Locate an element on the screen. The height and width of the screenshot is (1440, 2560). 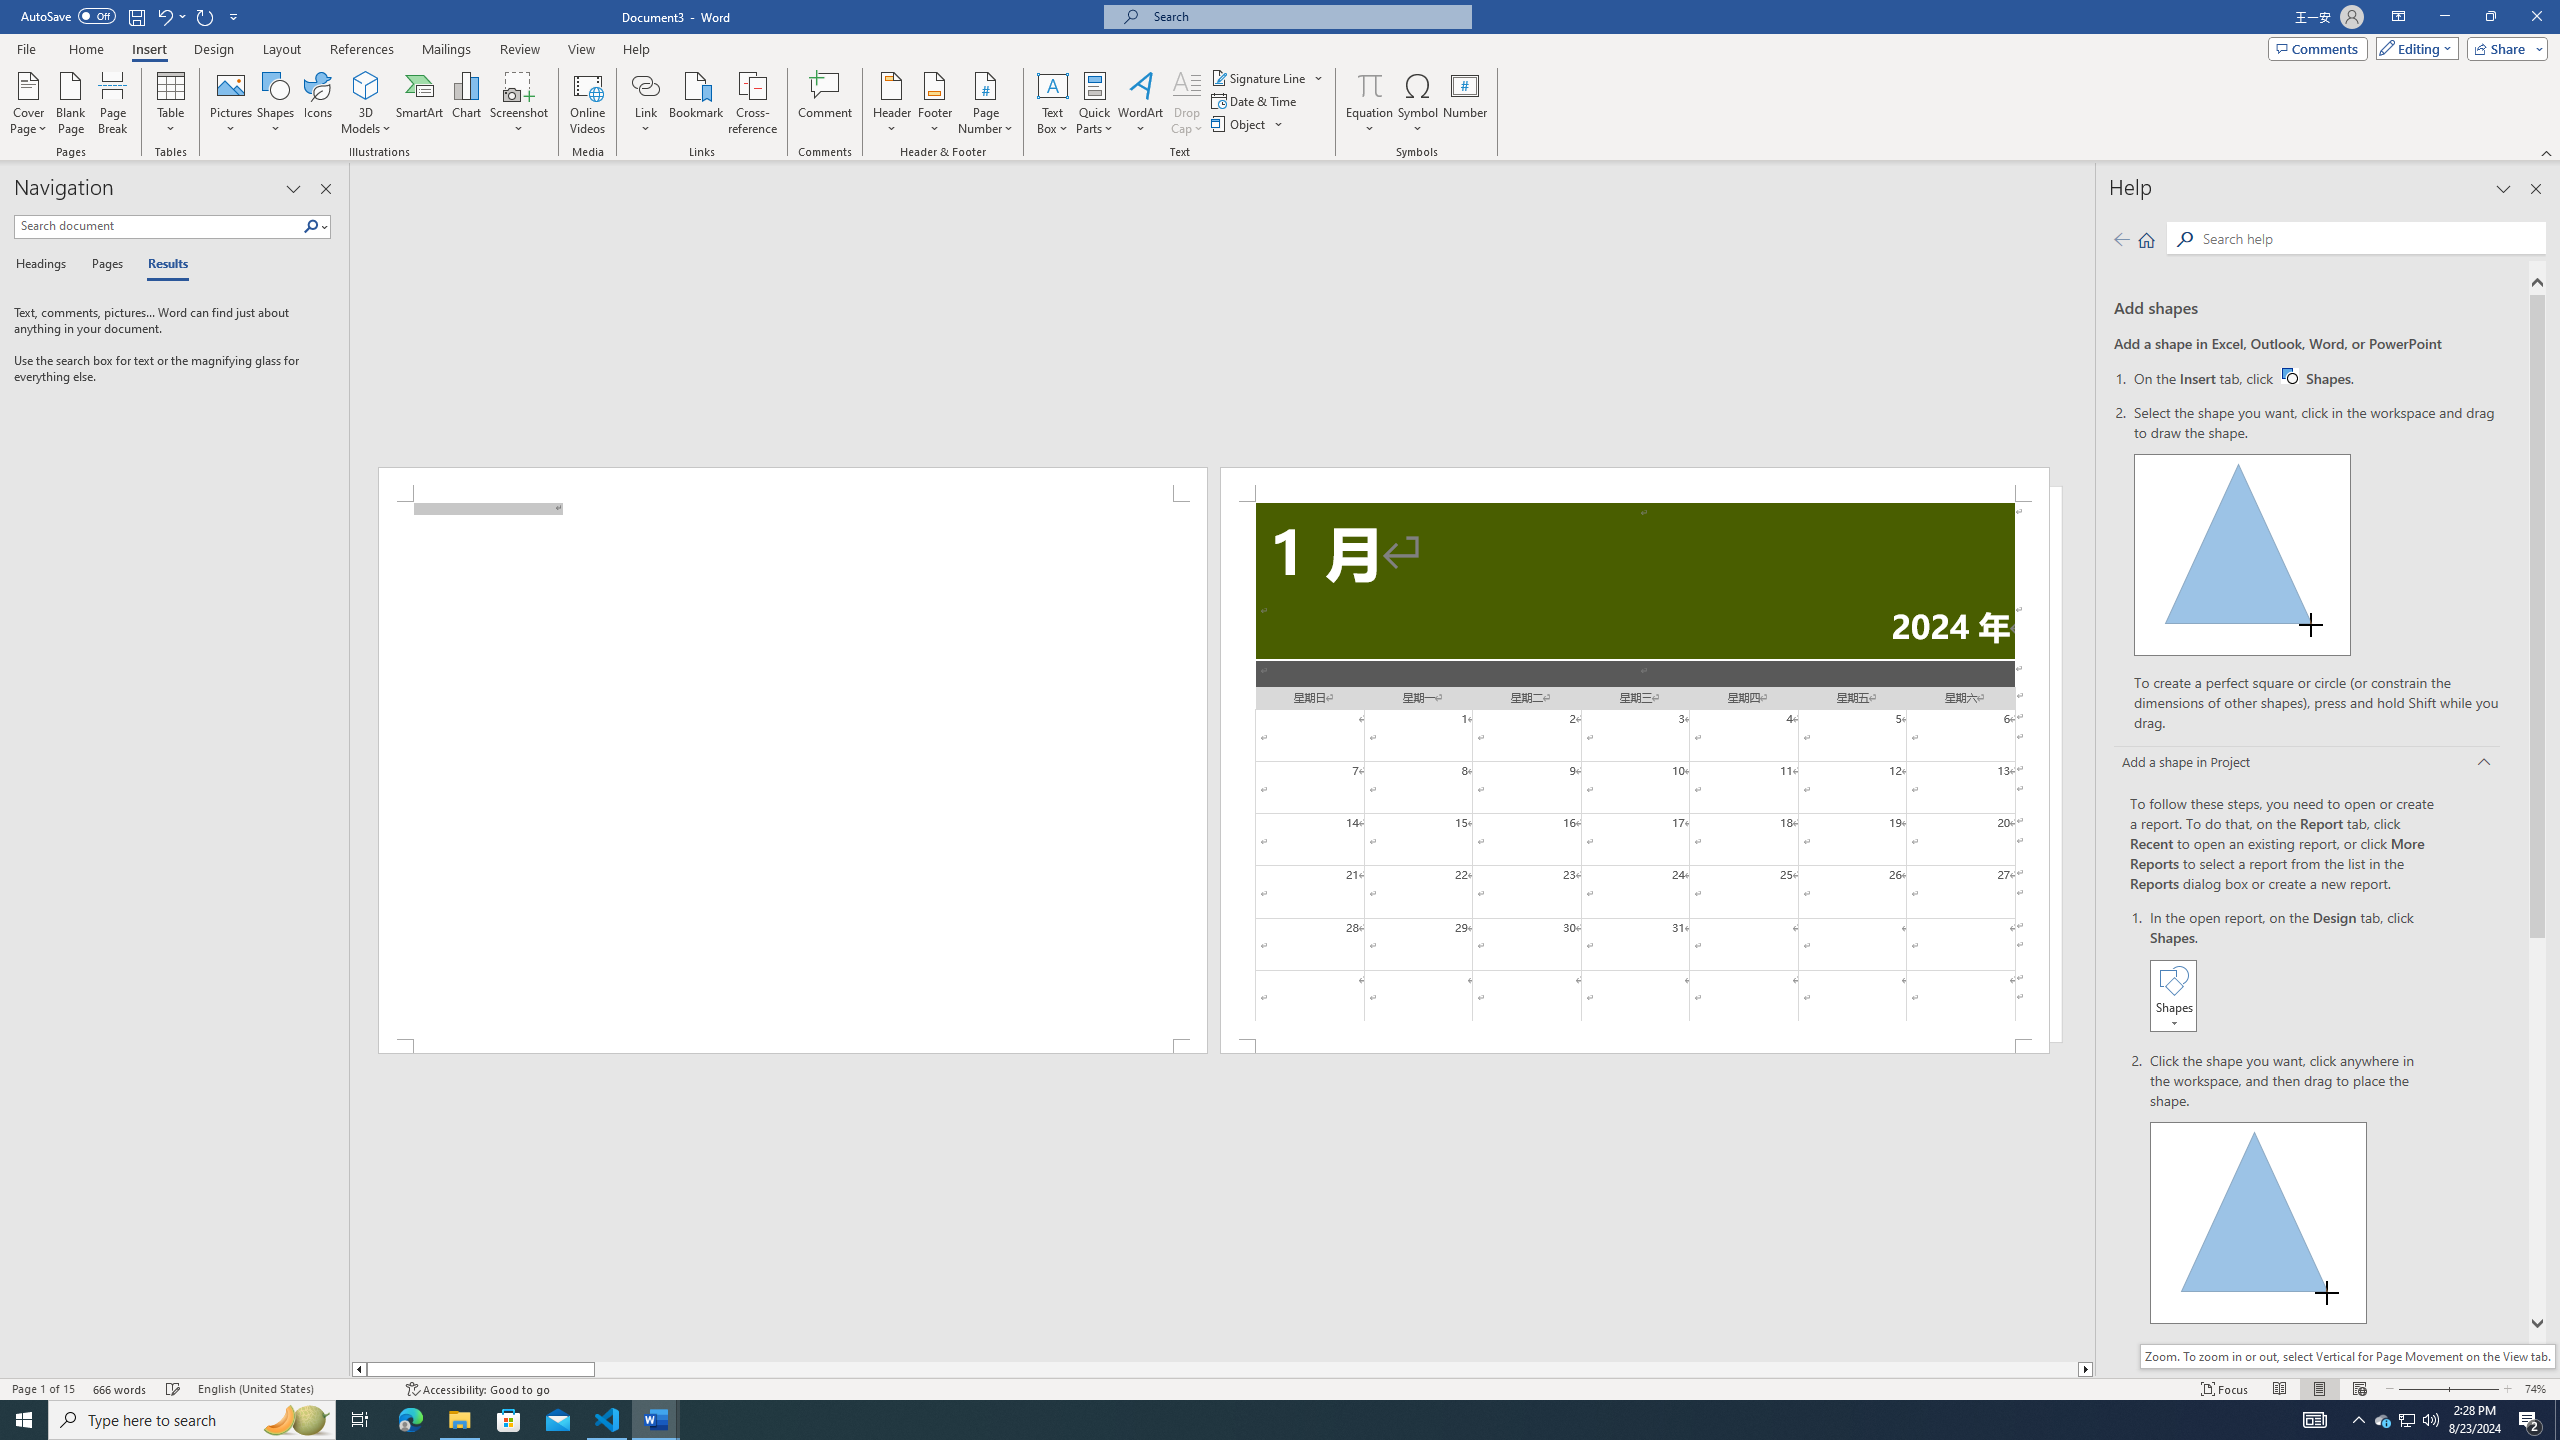
Spelling and Grammar Check Checking is located at coordinates (174, 1389).